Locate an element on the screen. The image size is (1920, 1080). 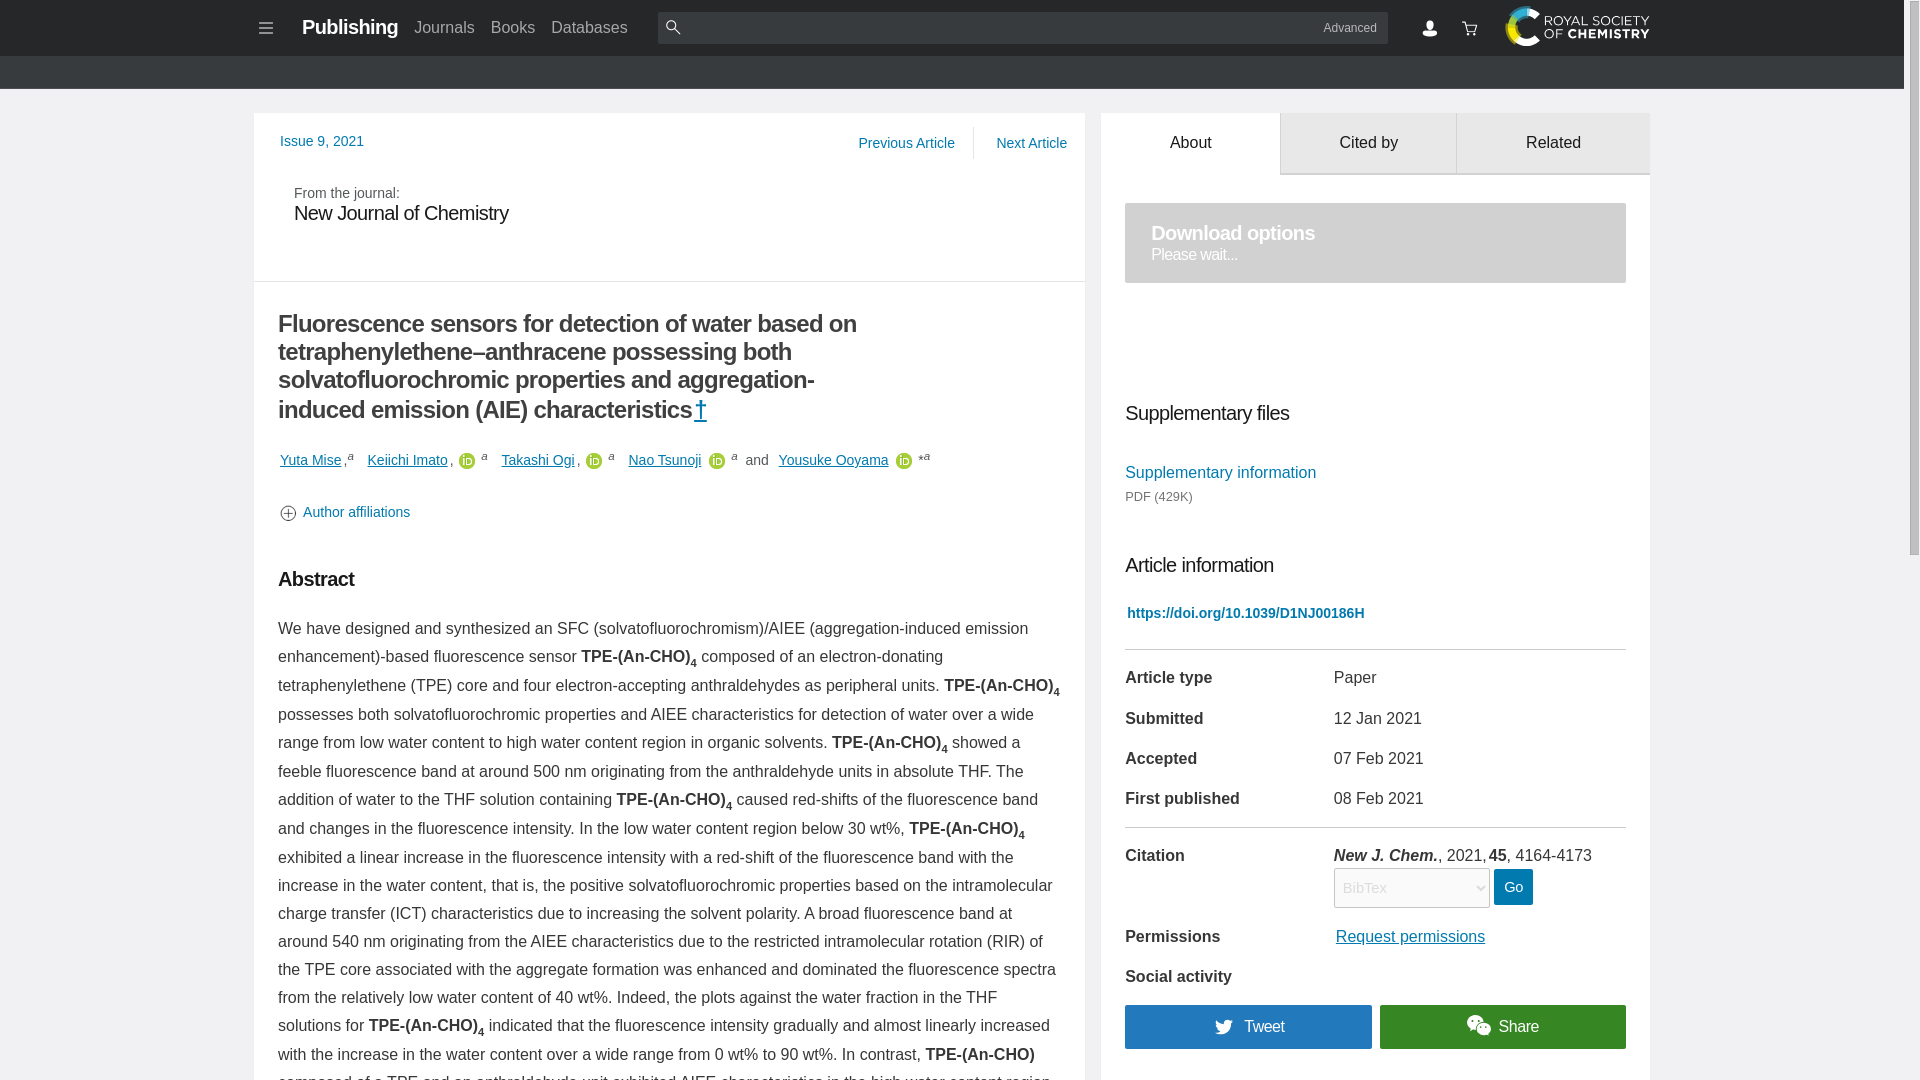
Keiichi Imato is located at coordinates (322, 140).